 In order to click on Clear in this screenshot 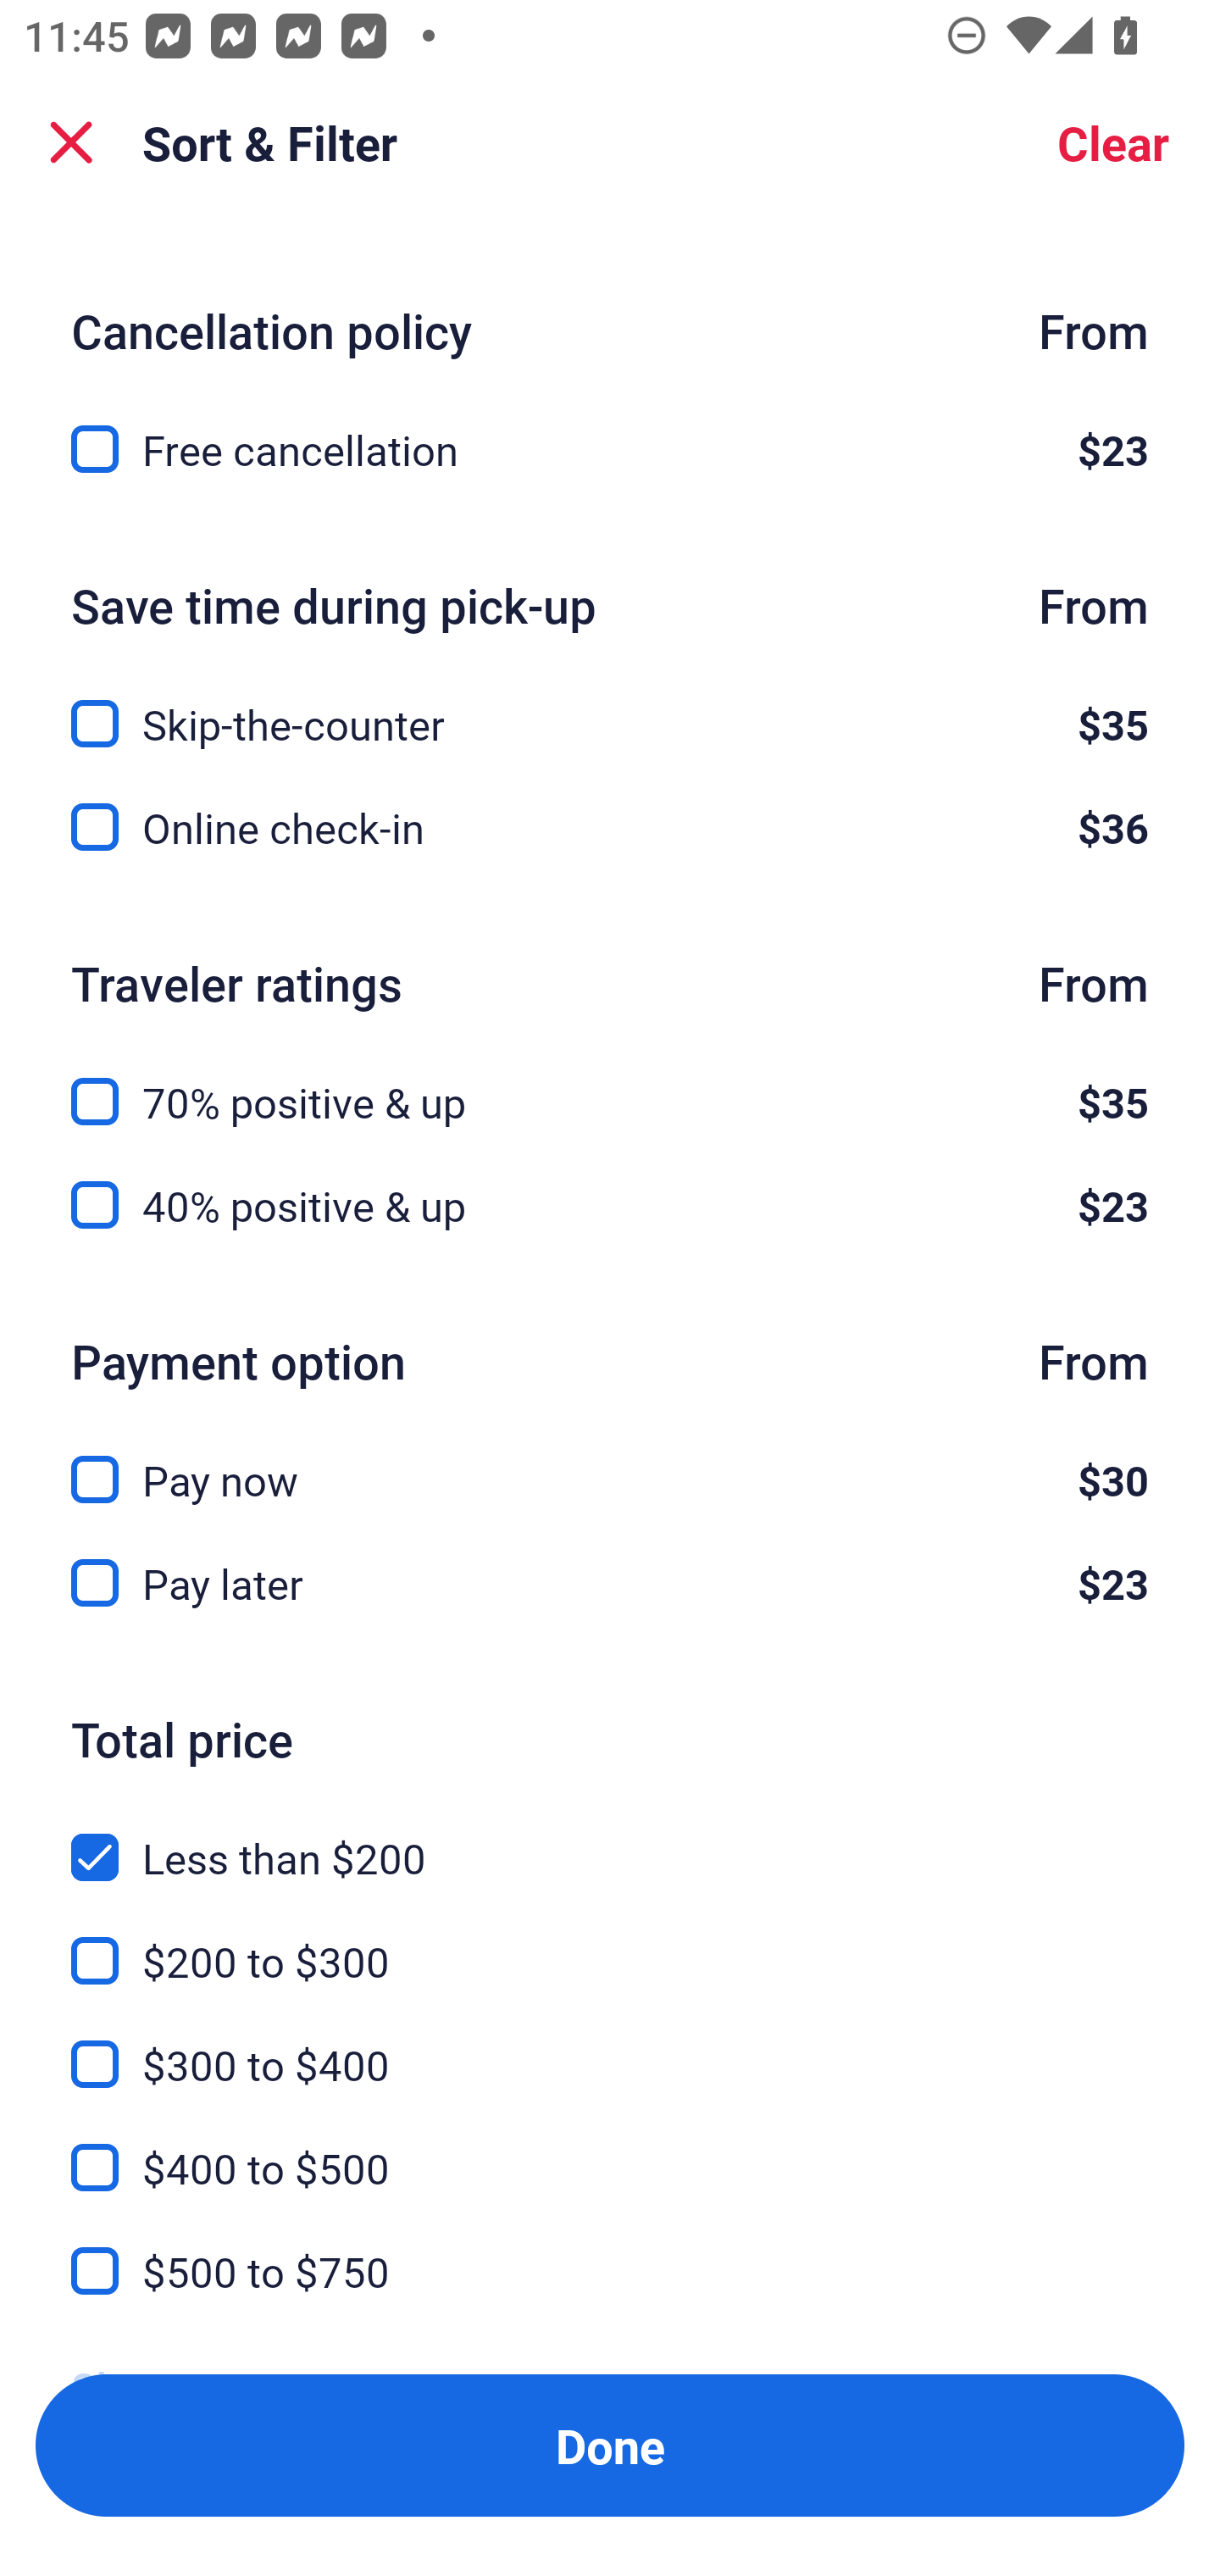, I will do `click(1113, 142)`.